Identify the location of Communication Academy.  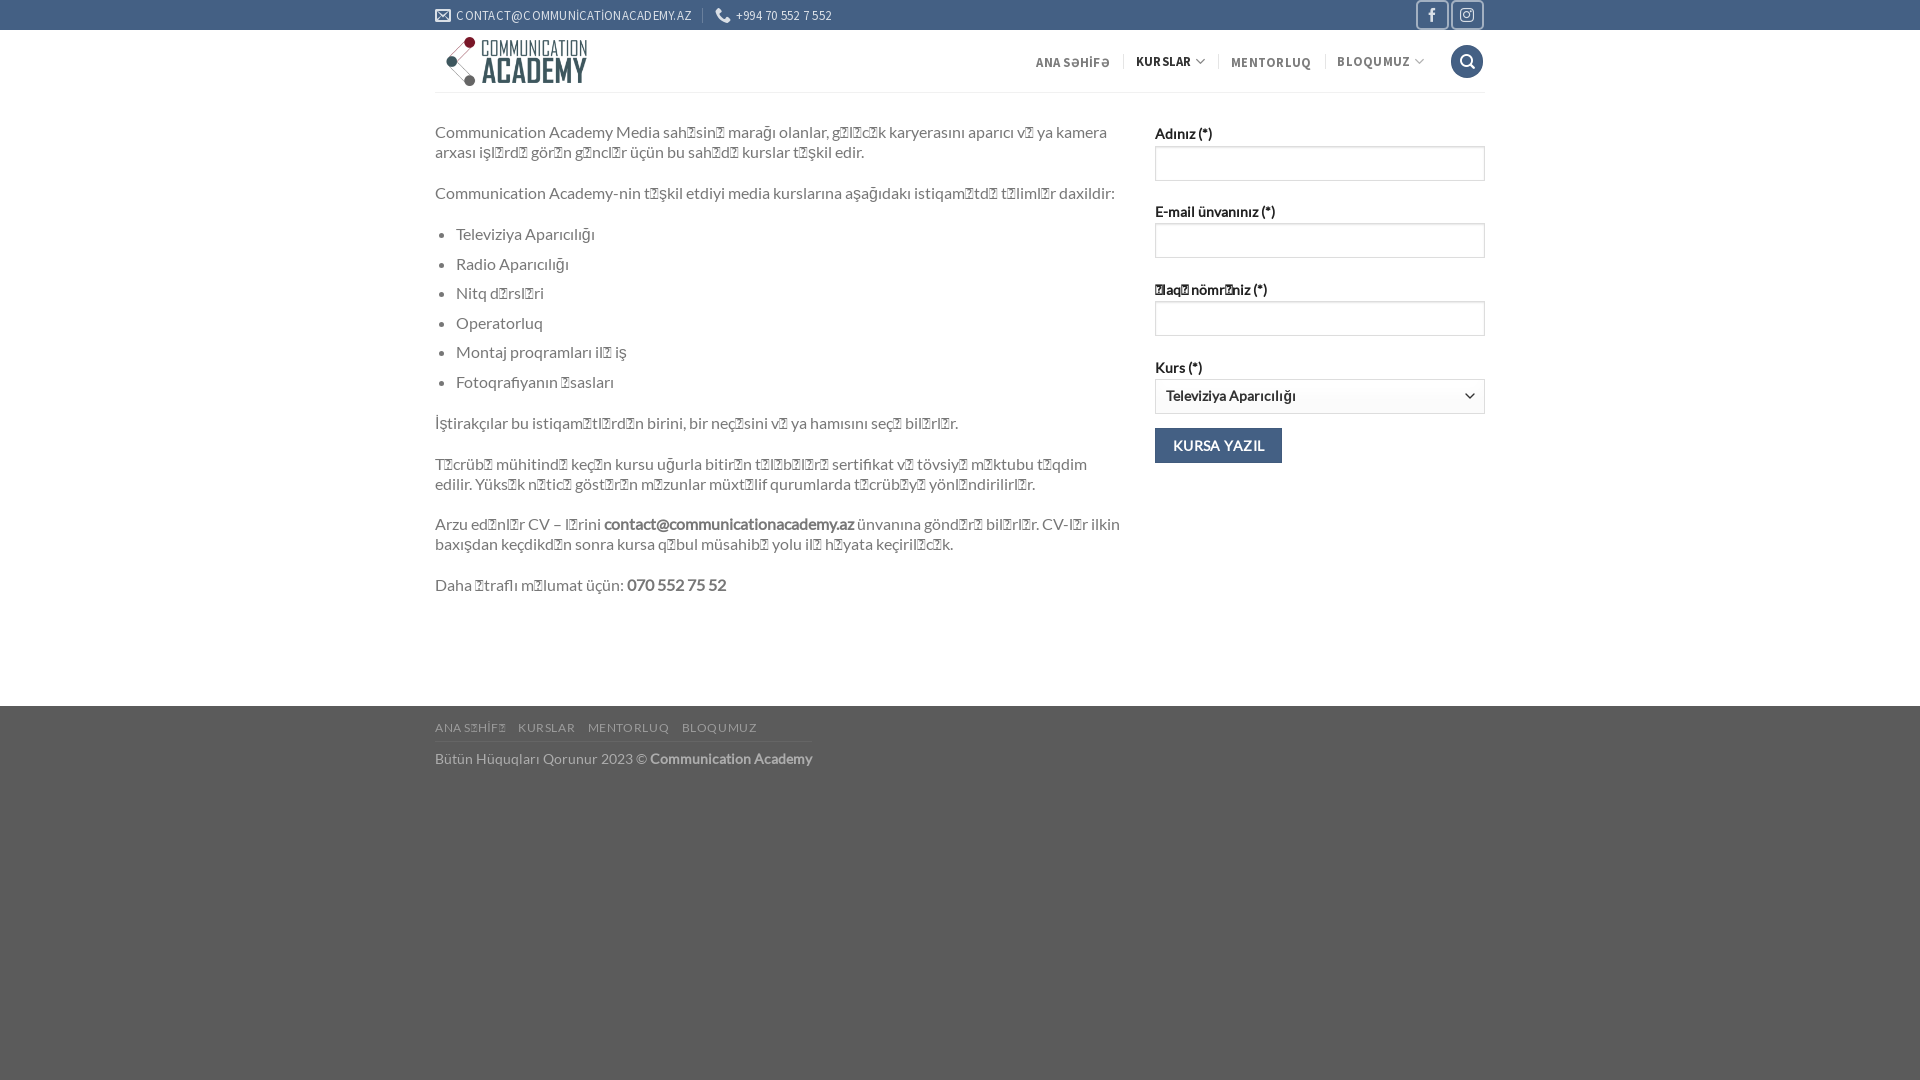
(518, 62).